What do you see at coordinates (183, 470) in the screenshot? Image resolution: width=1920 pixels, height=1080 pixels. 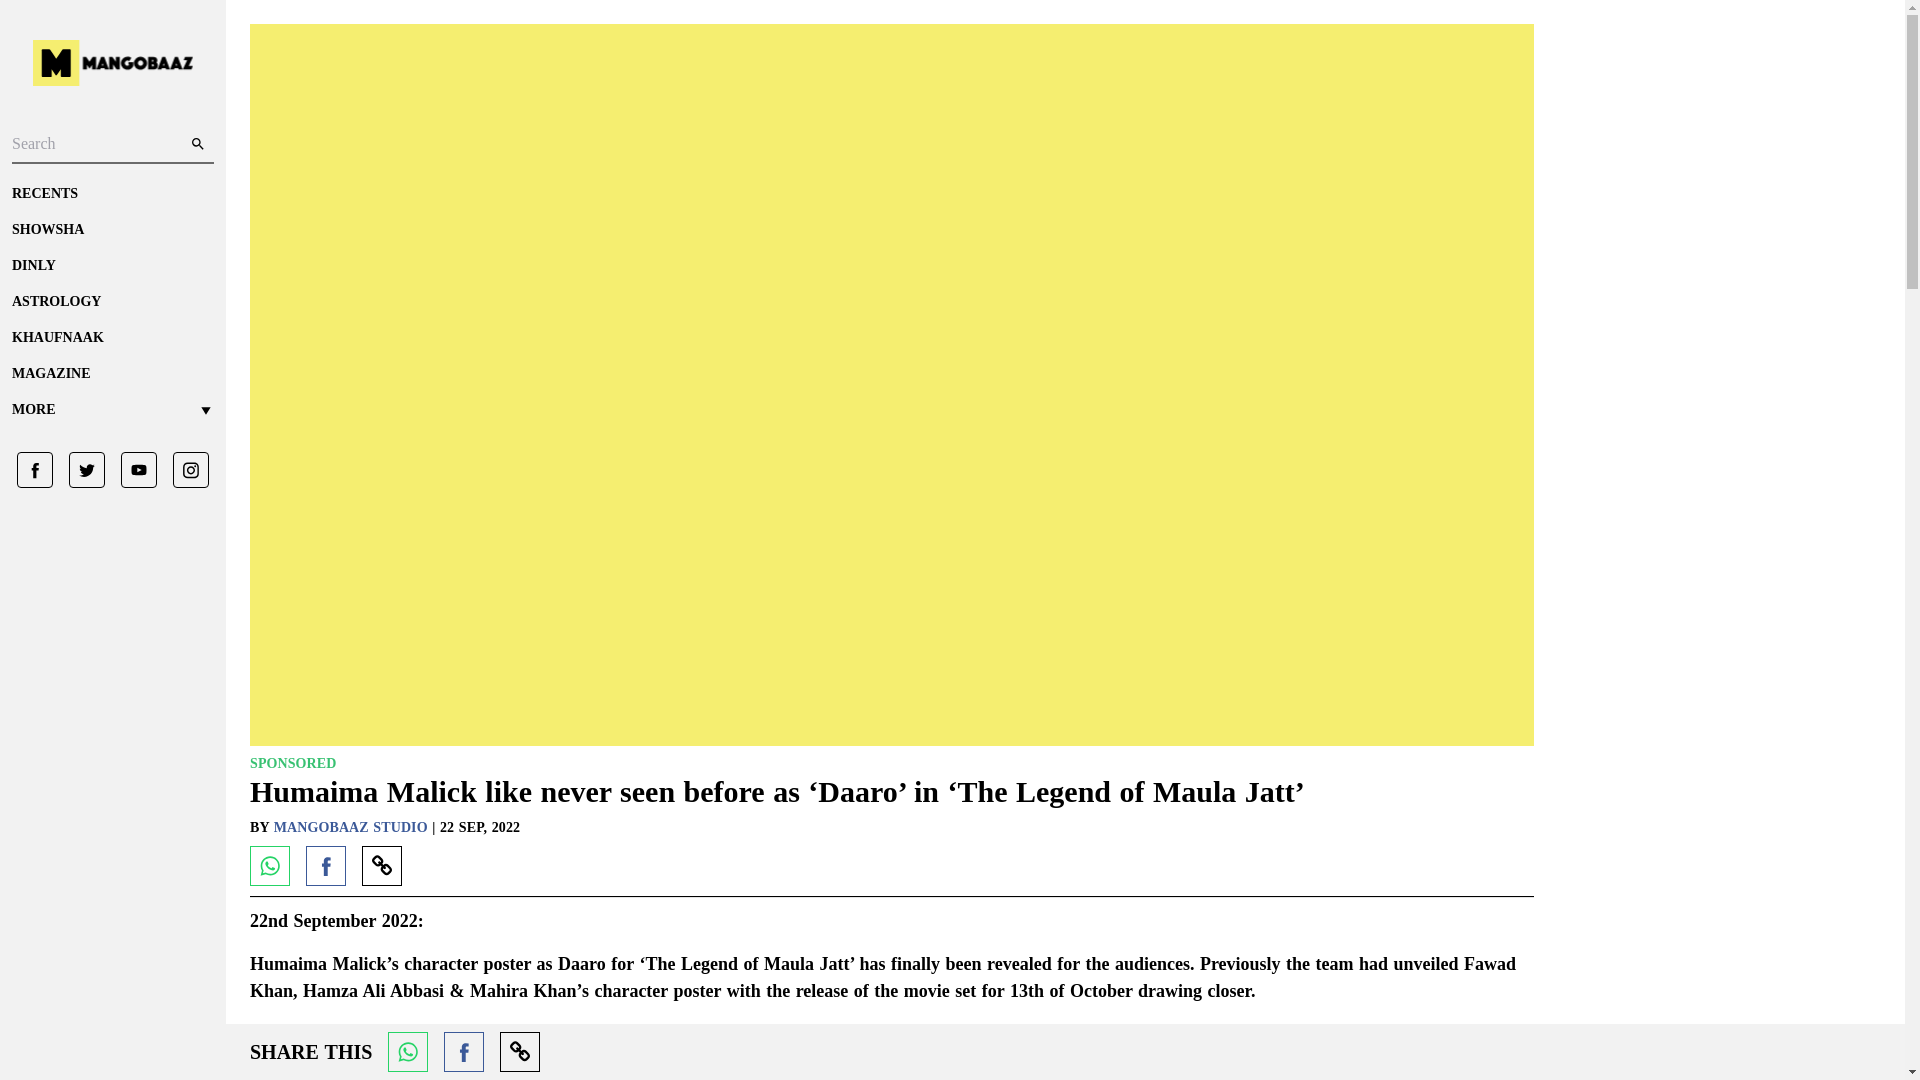 I see `Link to Instagram` at bounding box center [183, 470].